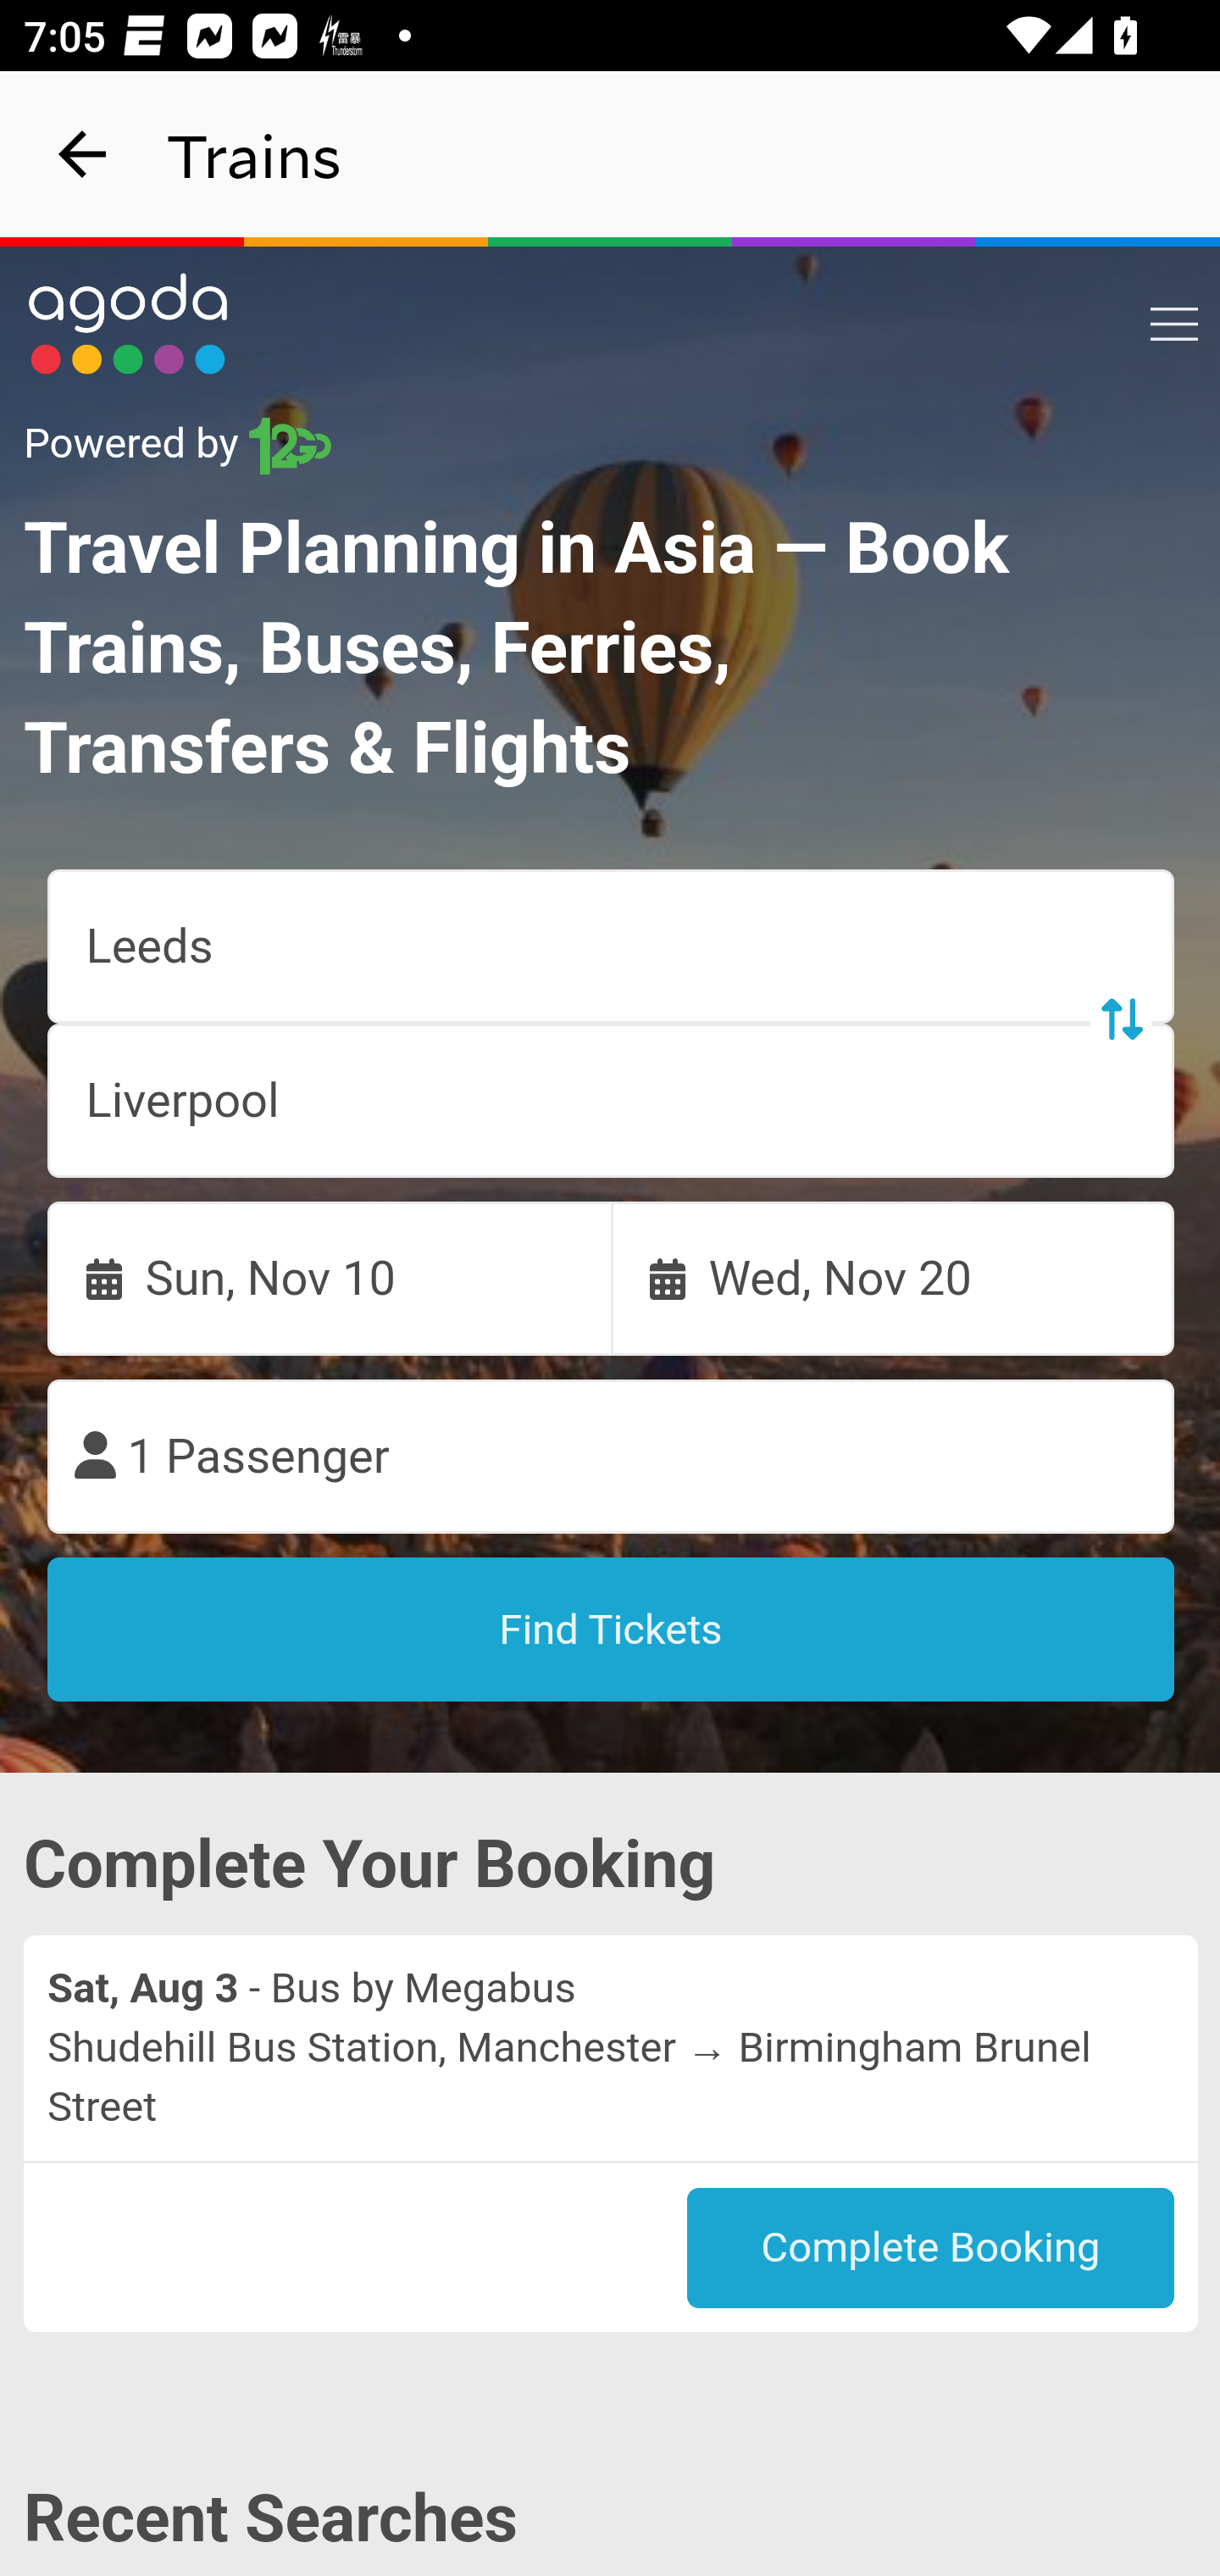 This screenshot has width=1220, height=2576. Describe the element at coordinates (1120, 1019) in the screenshot. I see `Swap trip points` at that location.